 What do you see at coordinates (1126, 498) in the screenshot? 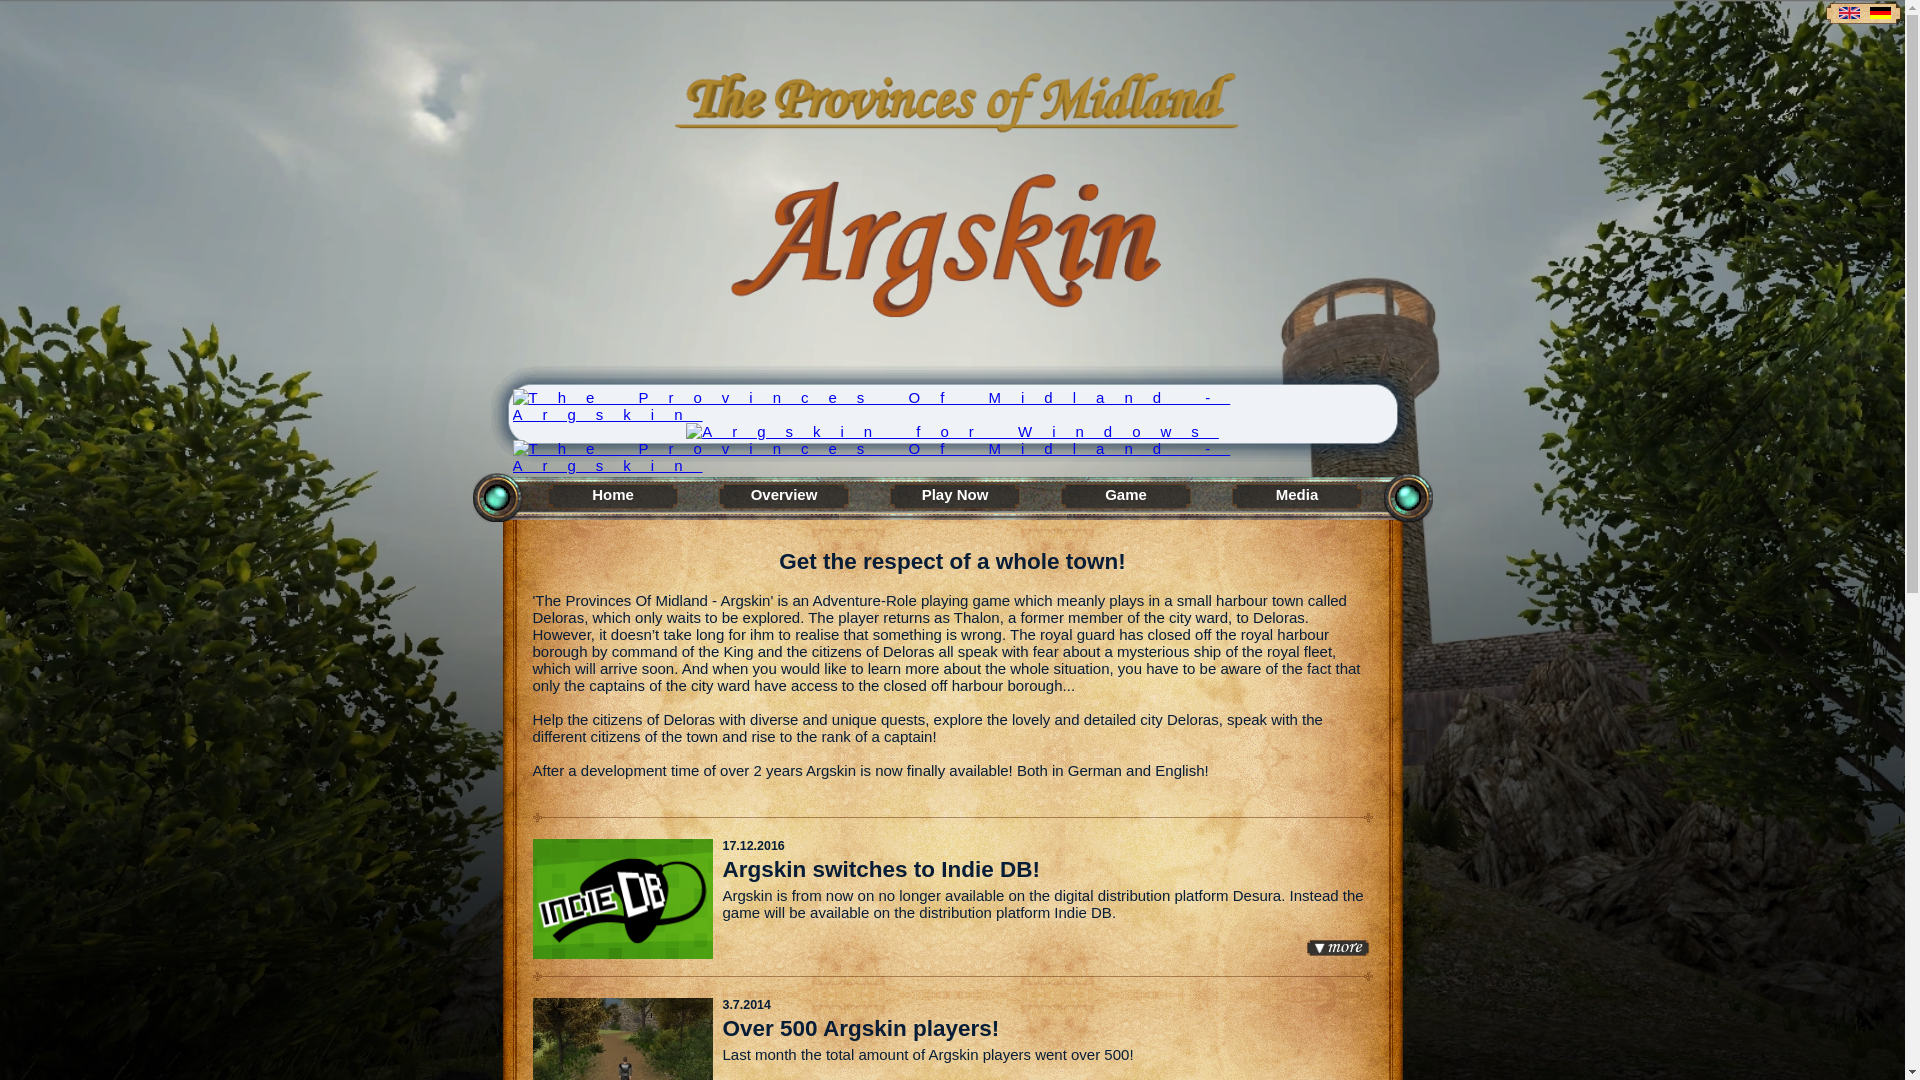
I see `Game` at bounding box center [1126, 498].